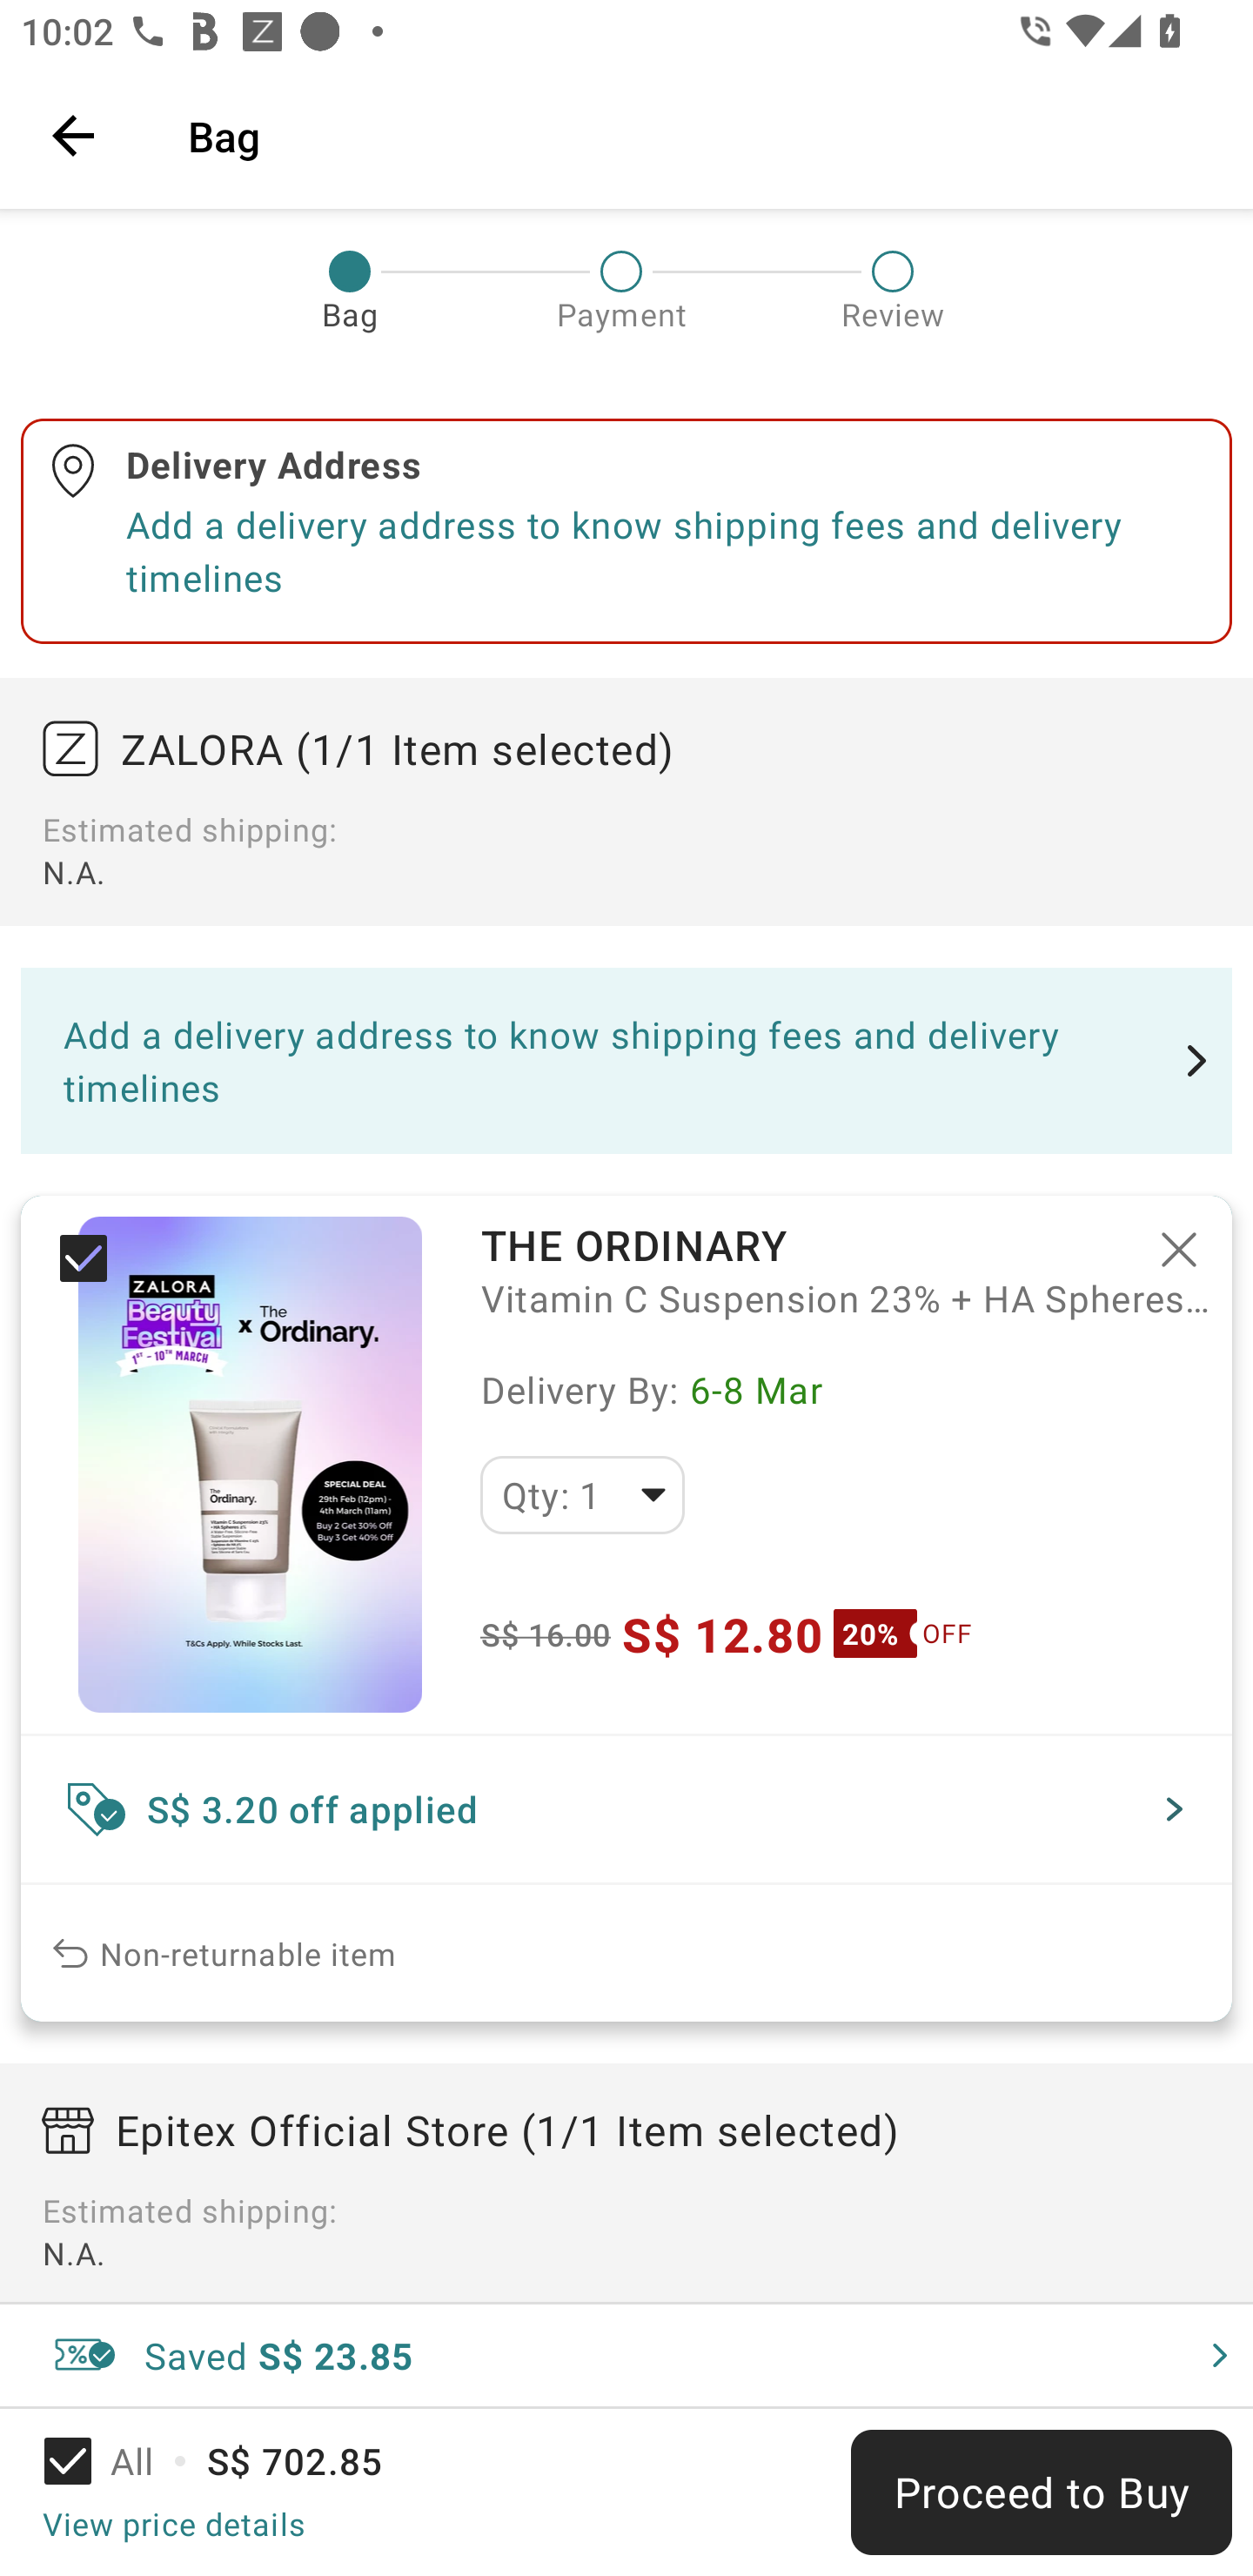 Image resolution: width=1253 pixels, height=2576 pixels. I want to click on S$ 3.20 off applied, so click(626, 1809).